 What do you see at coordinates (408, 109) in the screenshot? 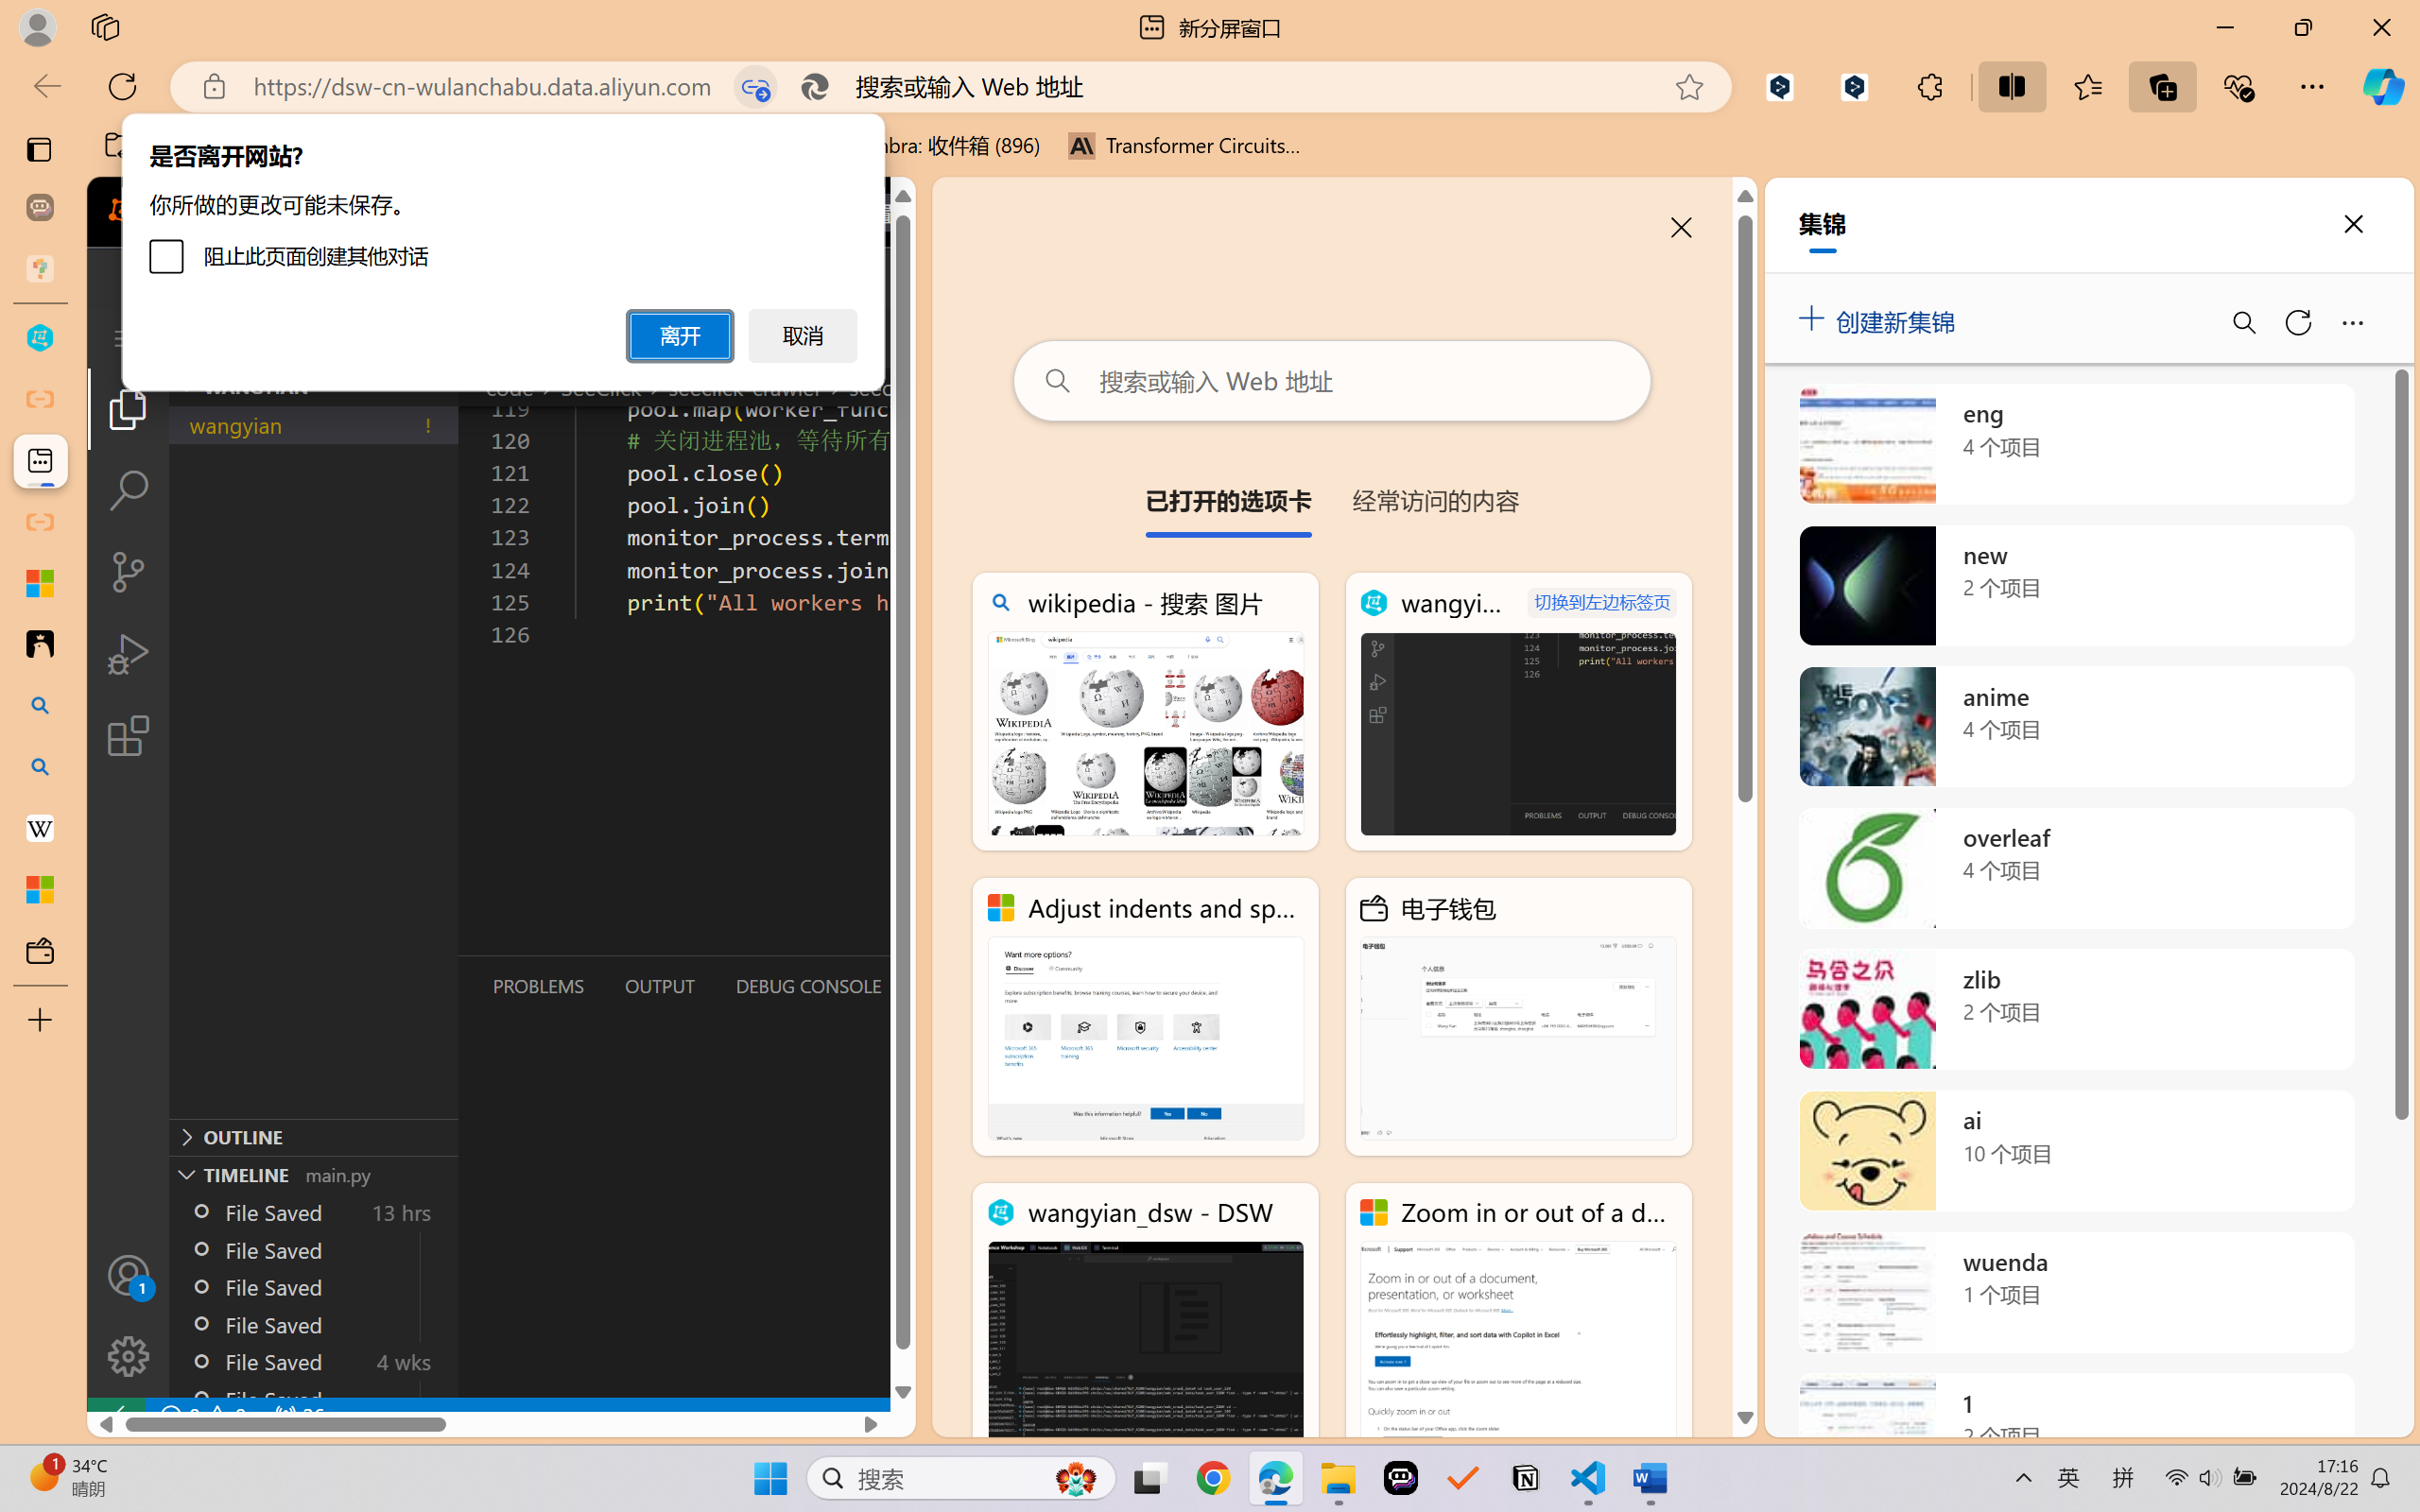
I see `Spelling...` at bounding box center [408, 109].